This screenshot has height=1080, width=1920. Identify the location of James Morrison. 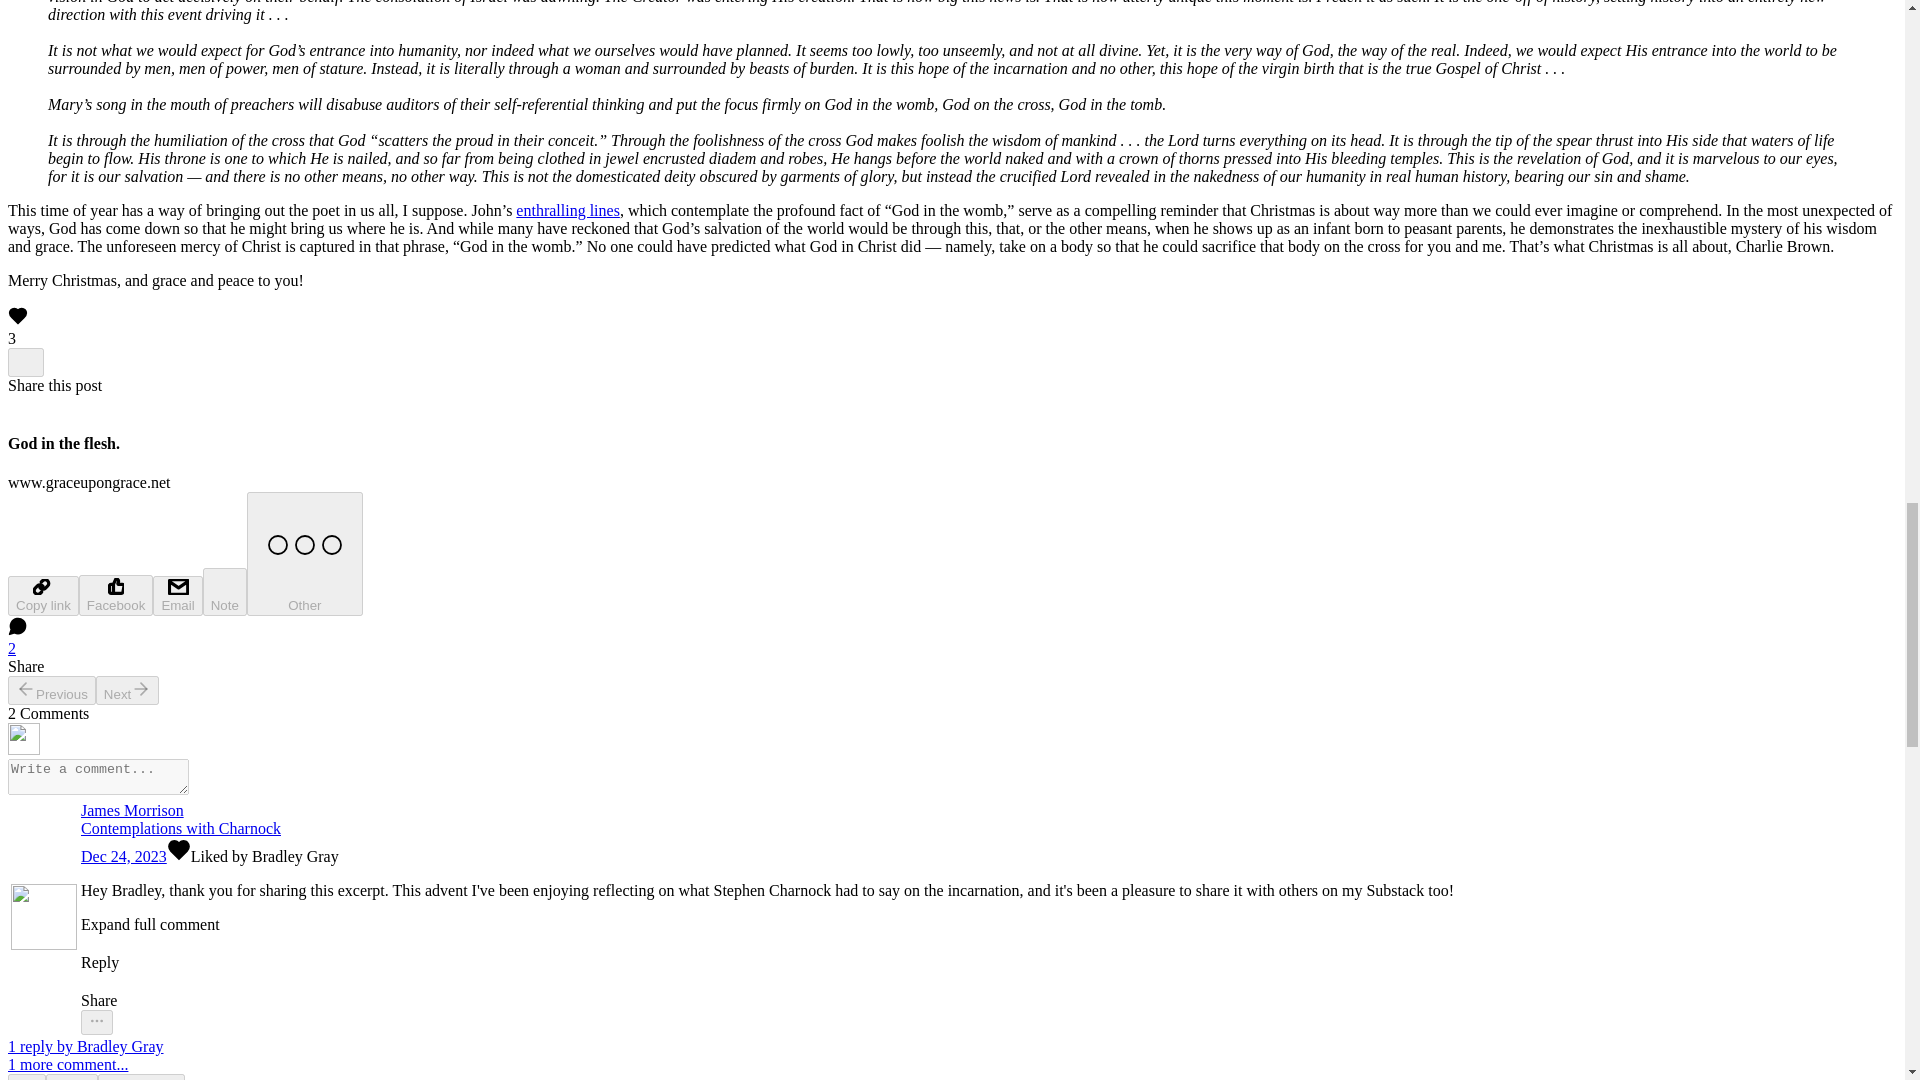
(766, 810).